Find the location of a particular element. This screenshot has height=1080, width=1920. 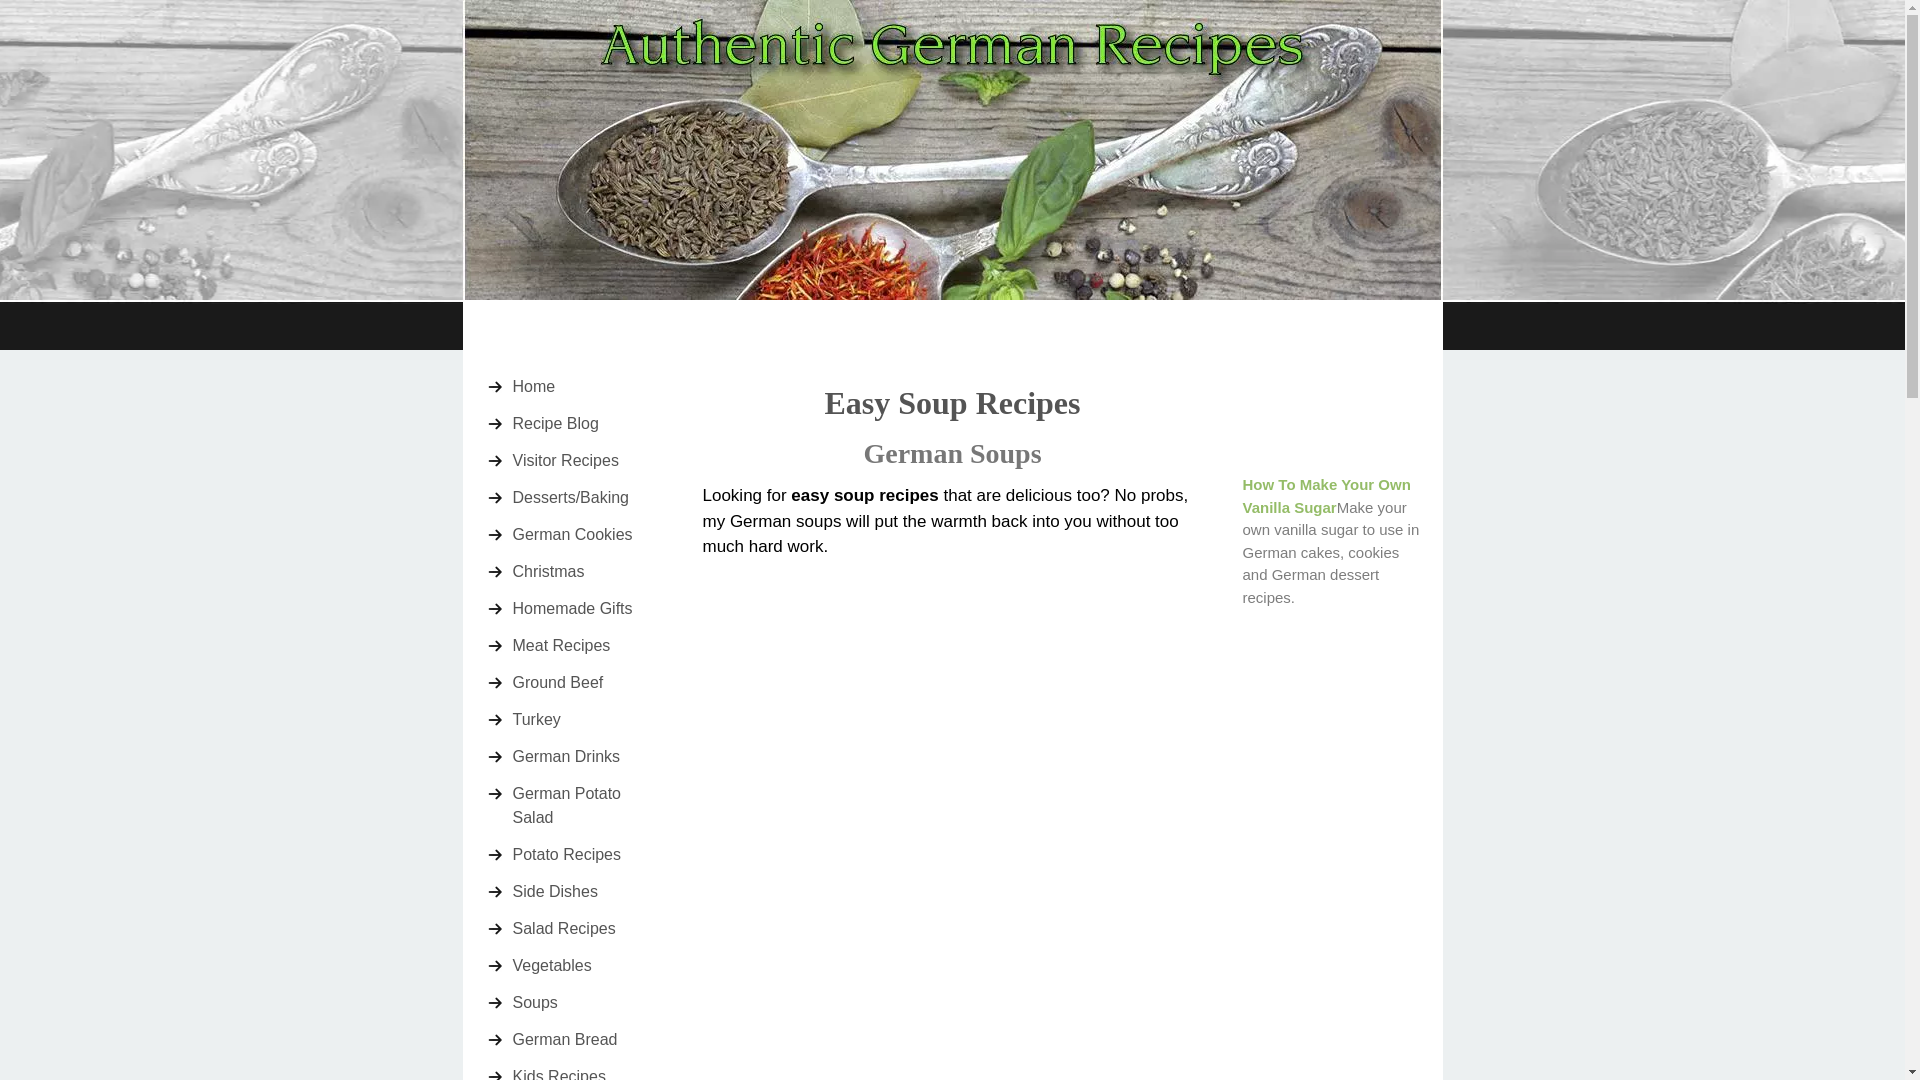

German Drinks is located at coordinates (587, 756).